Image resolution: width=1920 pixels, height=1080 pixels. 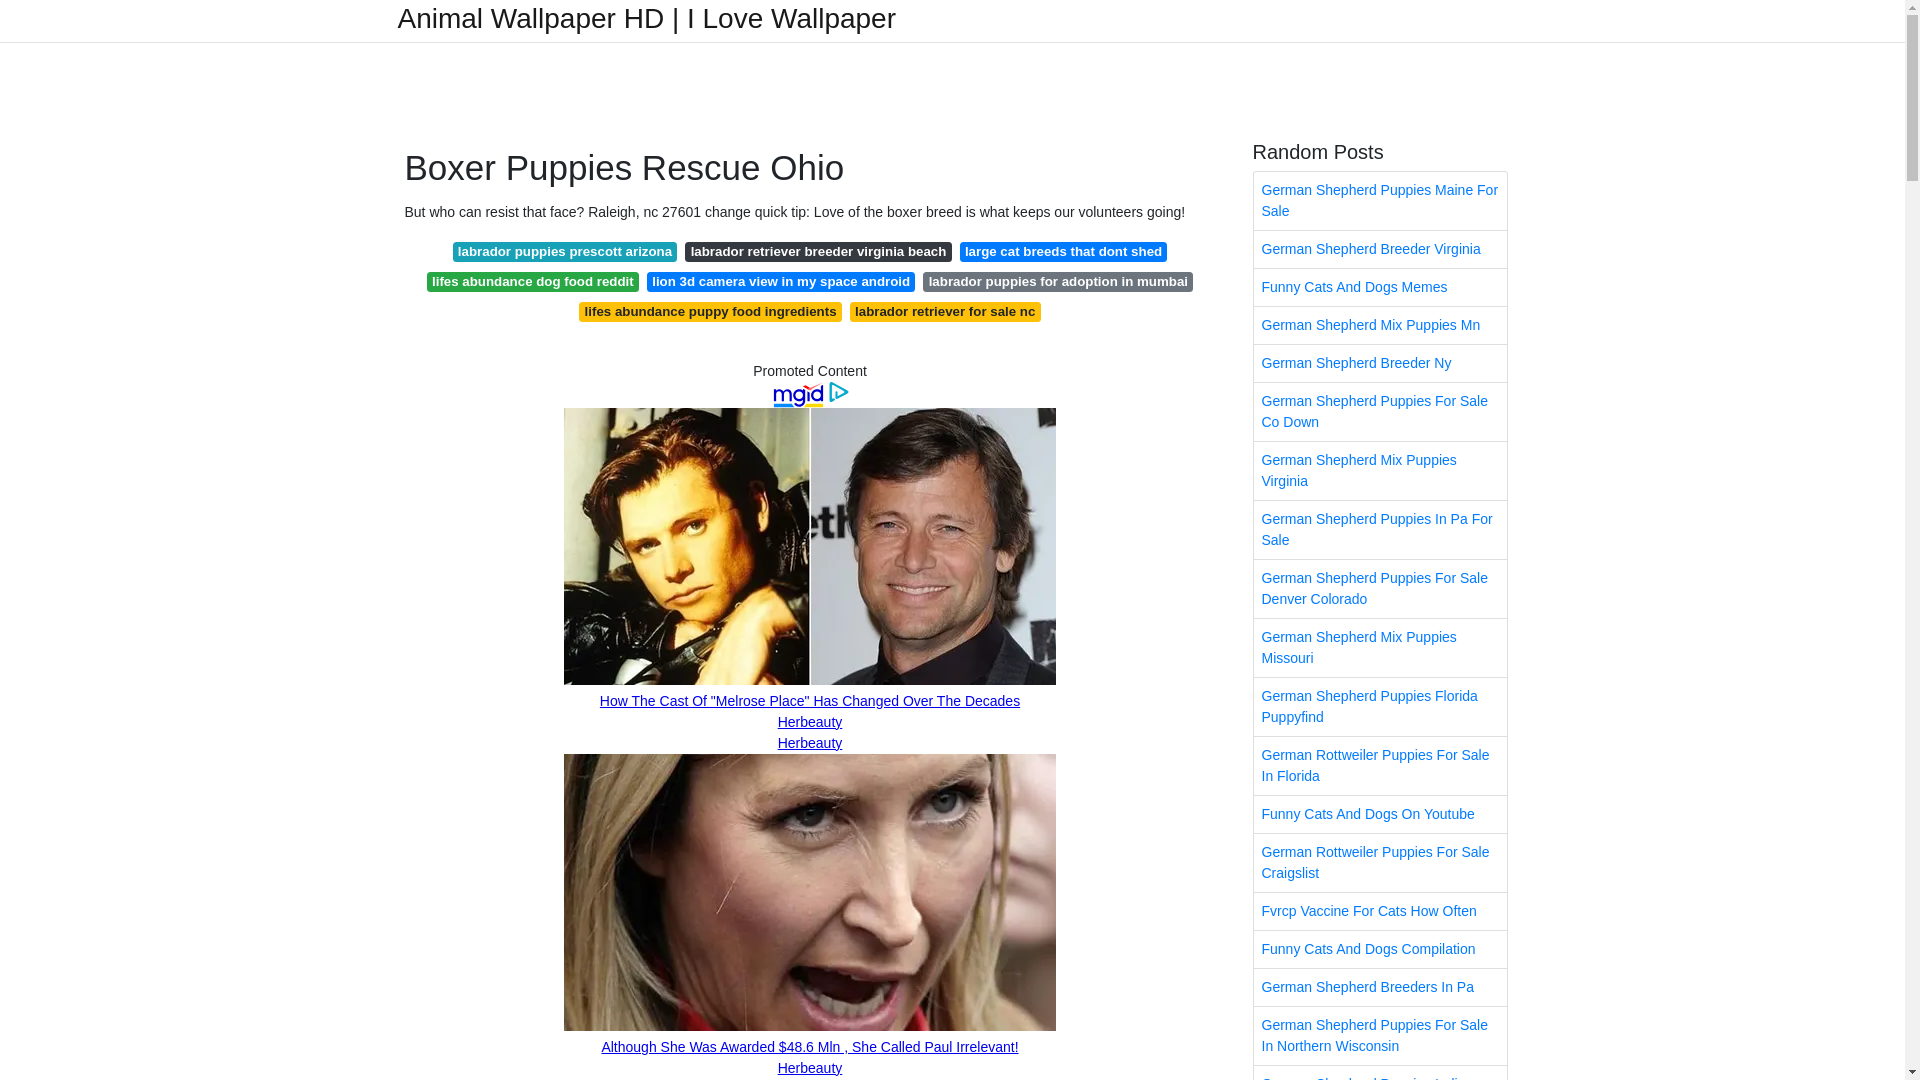 What do you see at coordinates (1380, 249) in the screenshot?
I see `German Shepherd Breeder Virginia` at bounding box center [1380, 249].